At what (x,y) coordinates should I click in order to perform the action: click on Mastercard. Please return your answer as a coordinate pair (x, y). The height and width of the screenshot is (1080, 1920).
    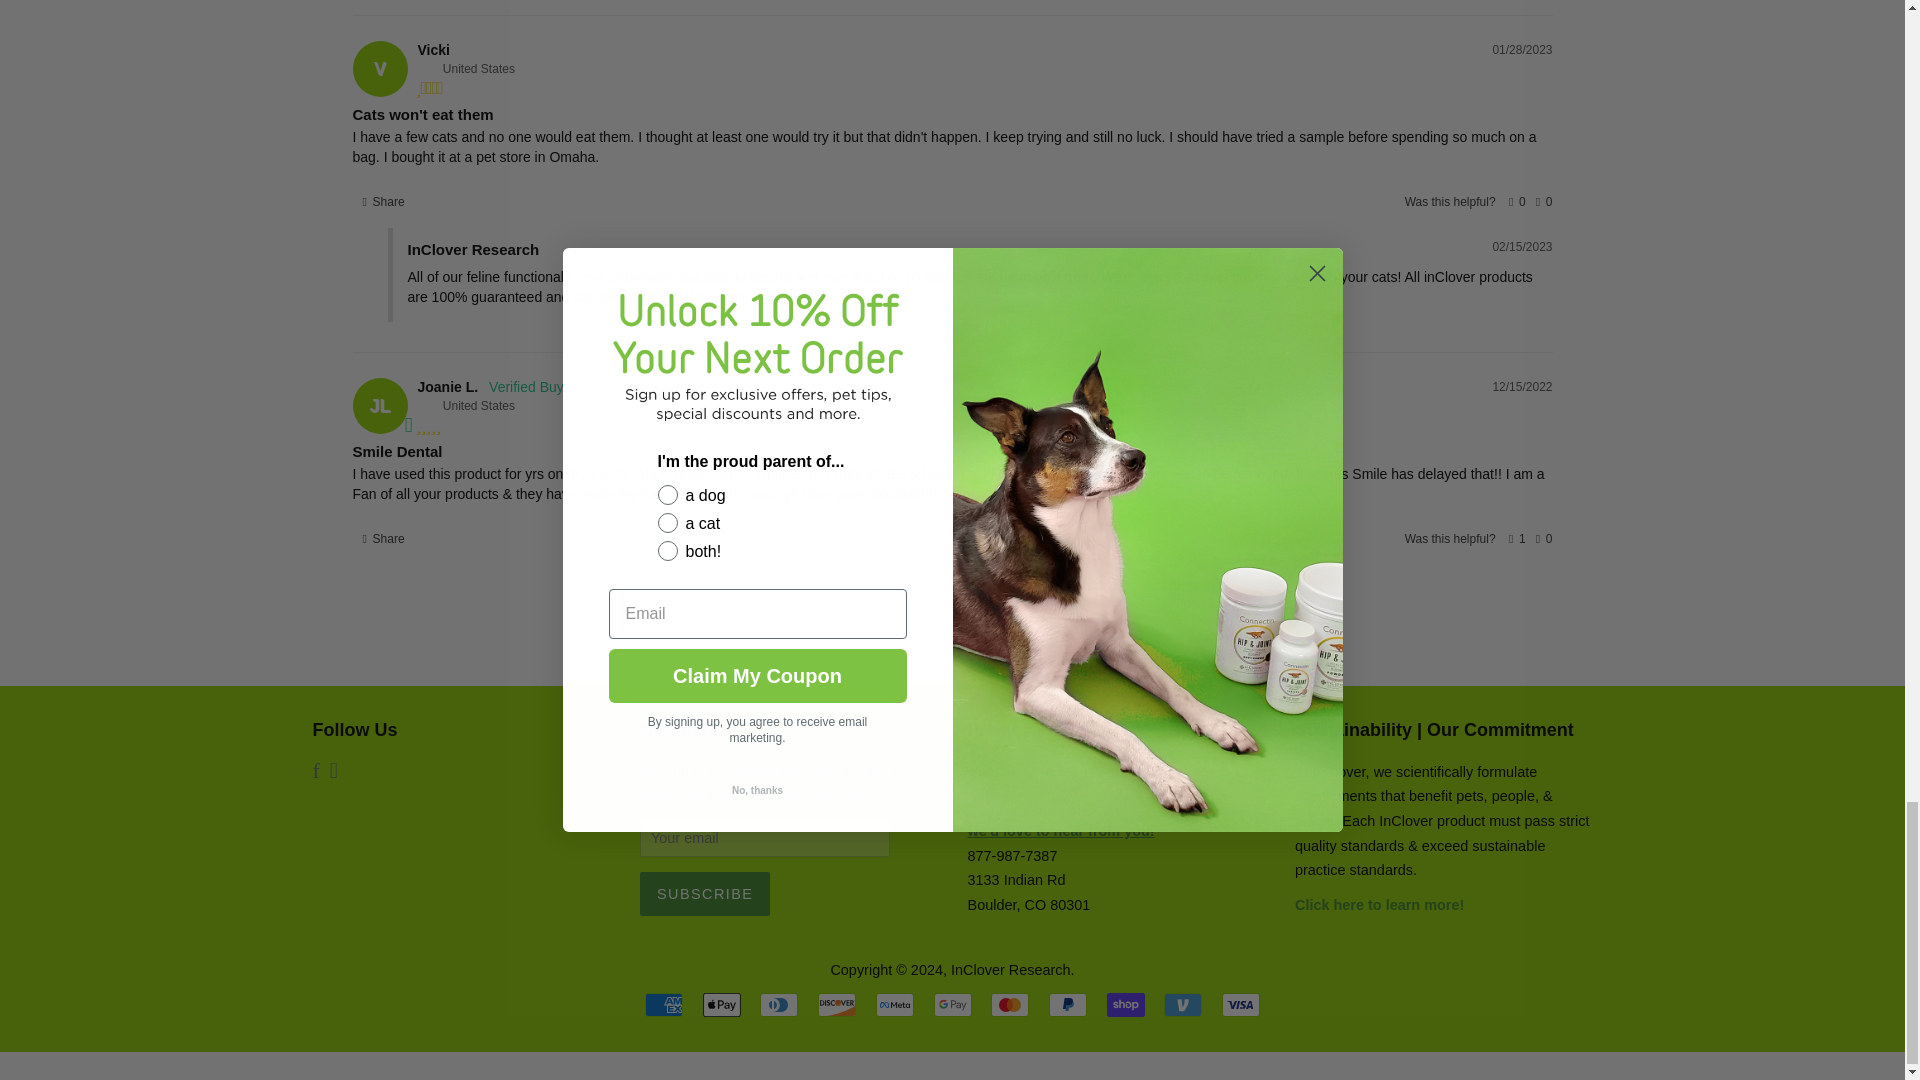
    Looking at the image, I should click on (1010, 1004).